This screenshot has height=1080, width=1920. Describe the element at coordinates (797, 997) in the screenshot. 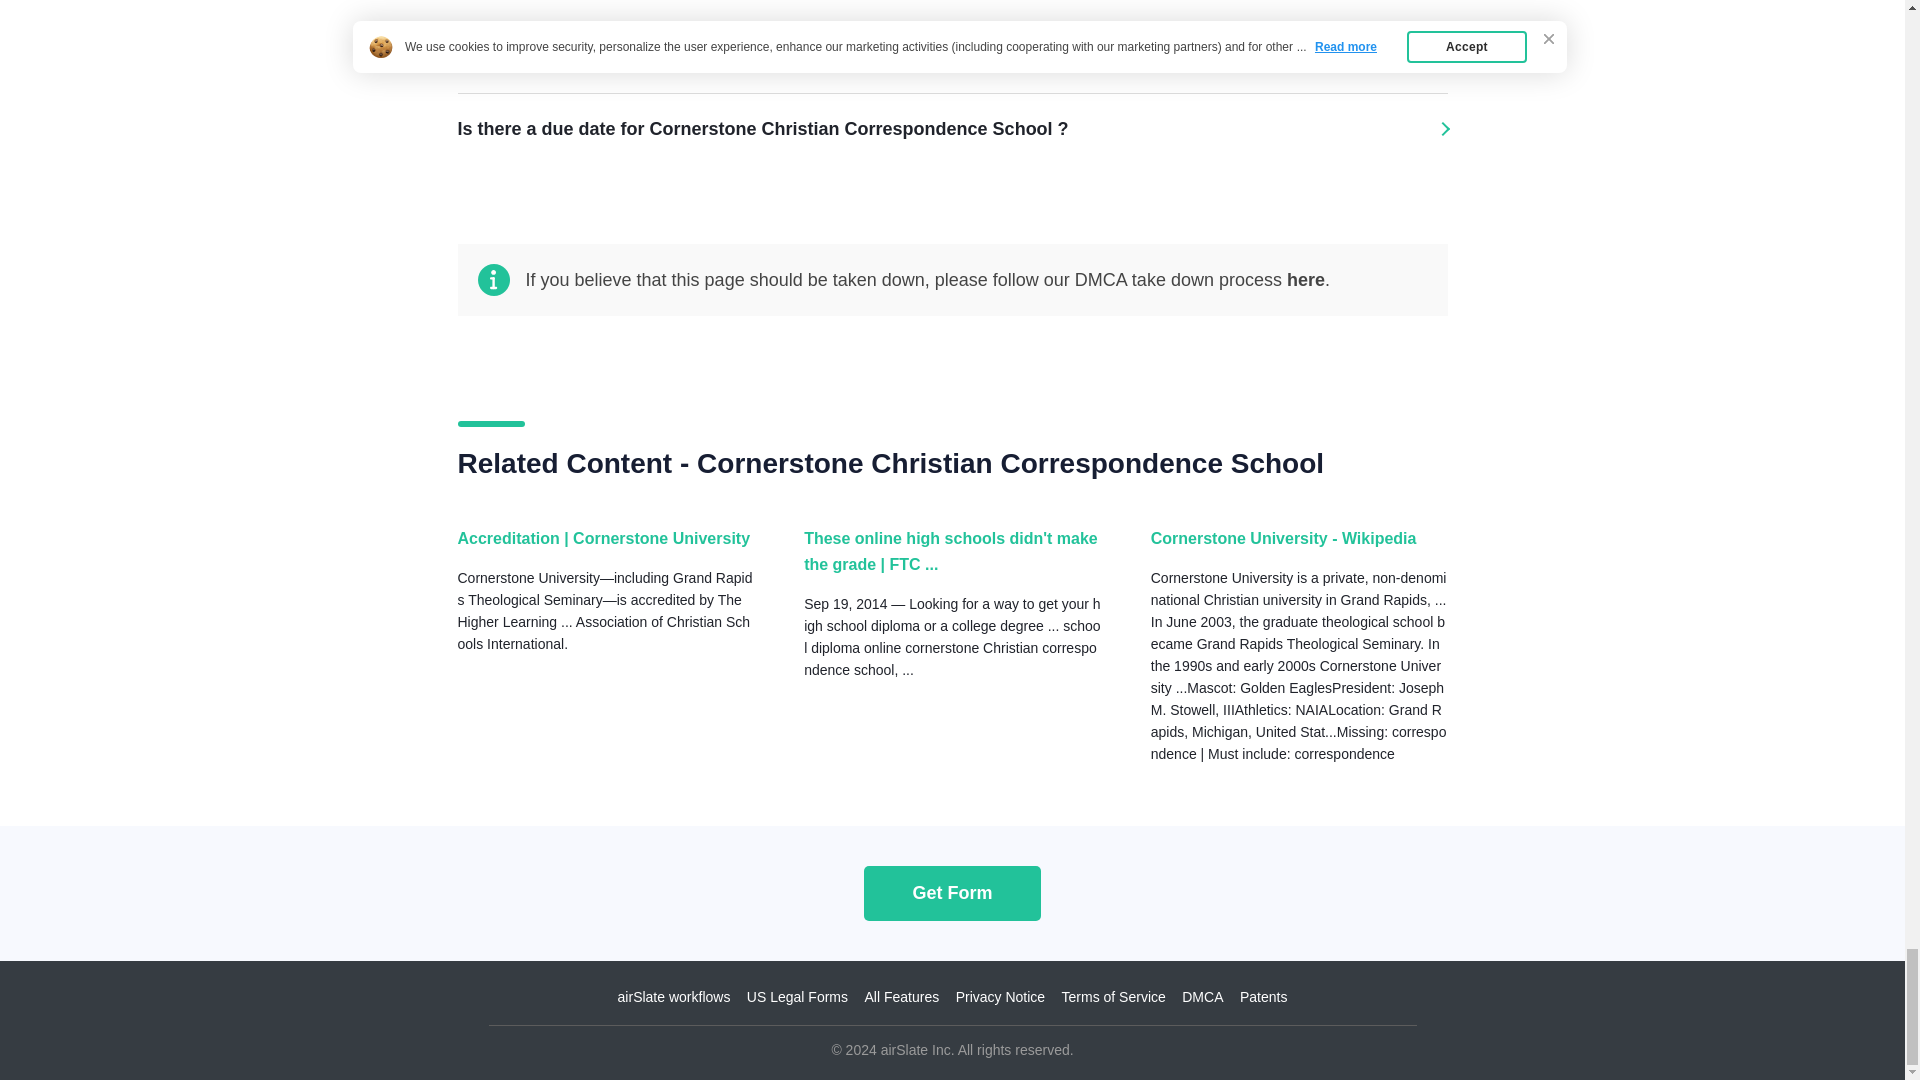

I see `US Legal Forms` at that location.